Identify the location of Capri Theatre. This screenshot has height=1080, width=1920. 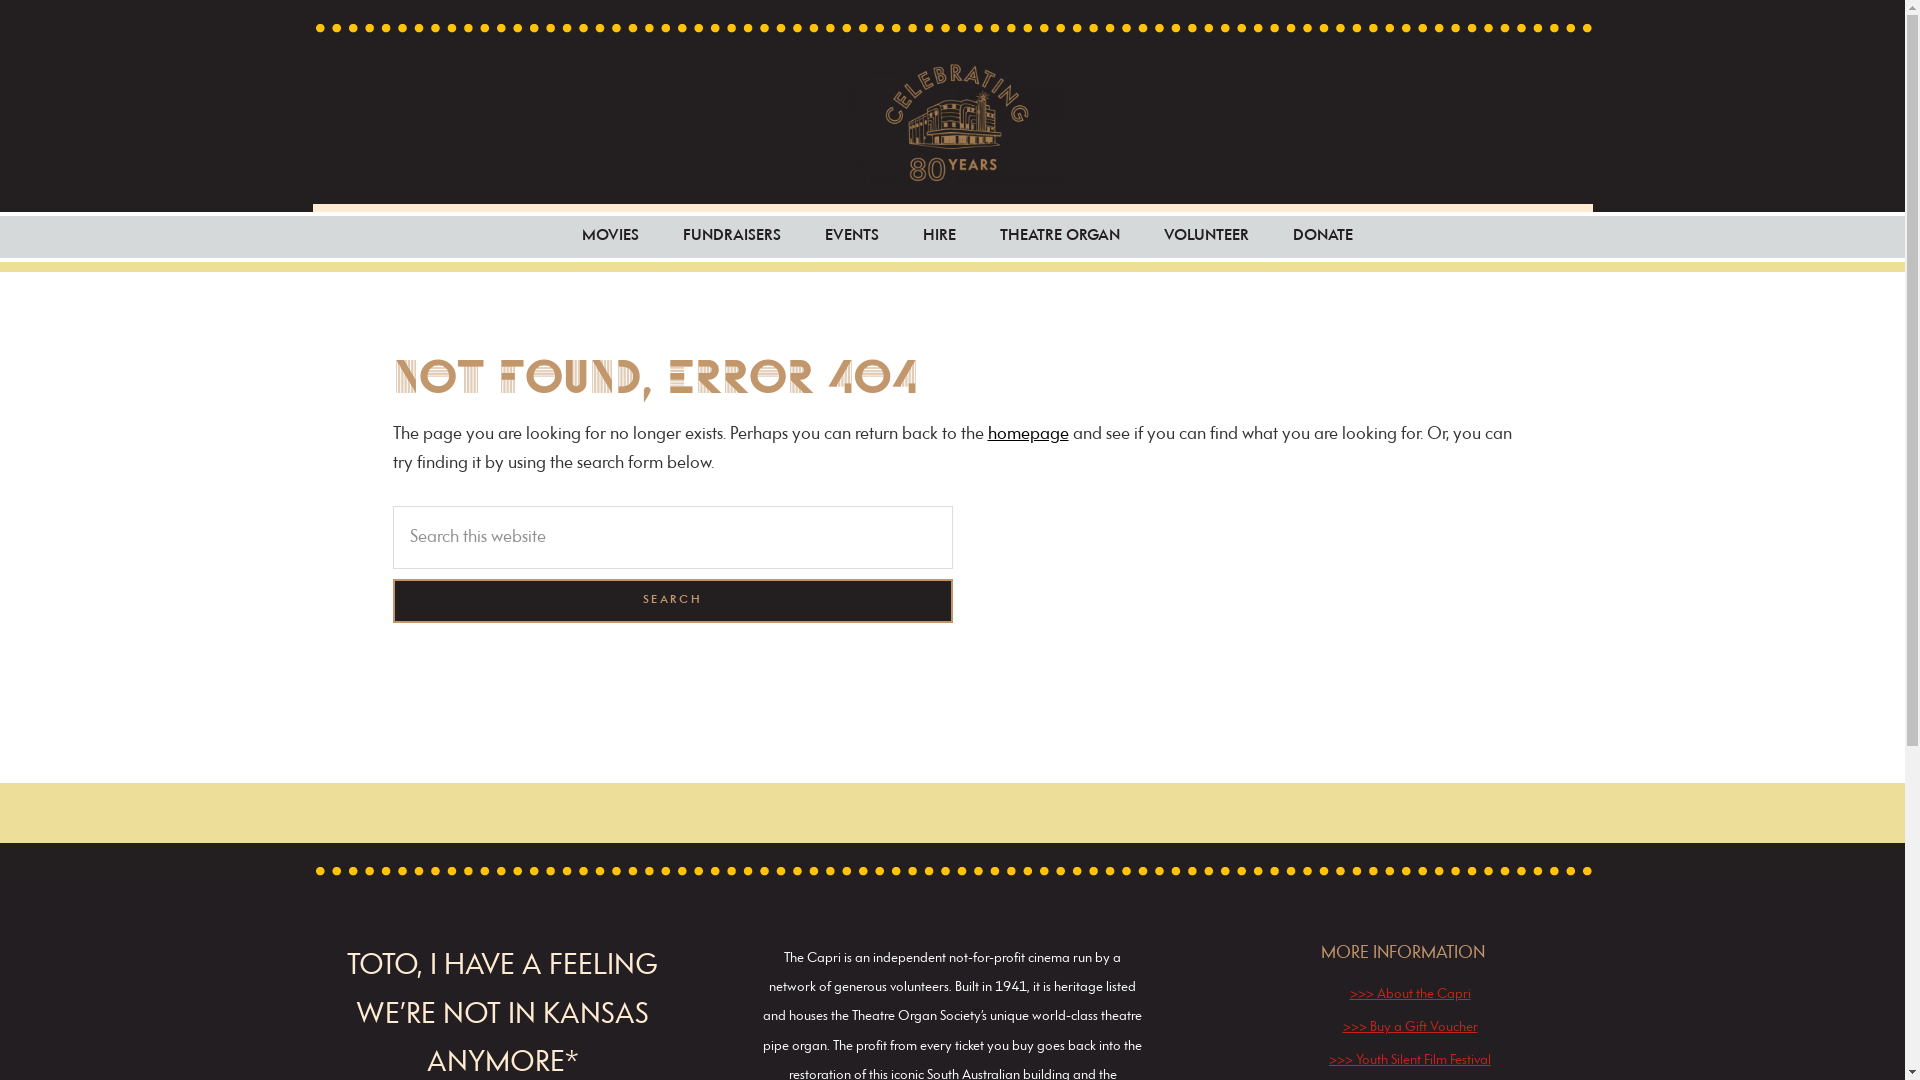
(953, 122).